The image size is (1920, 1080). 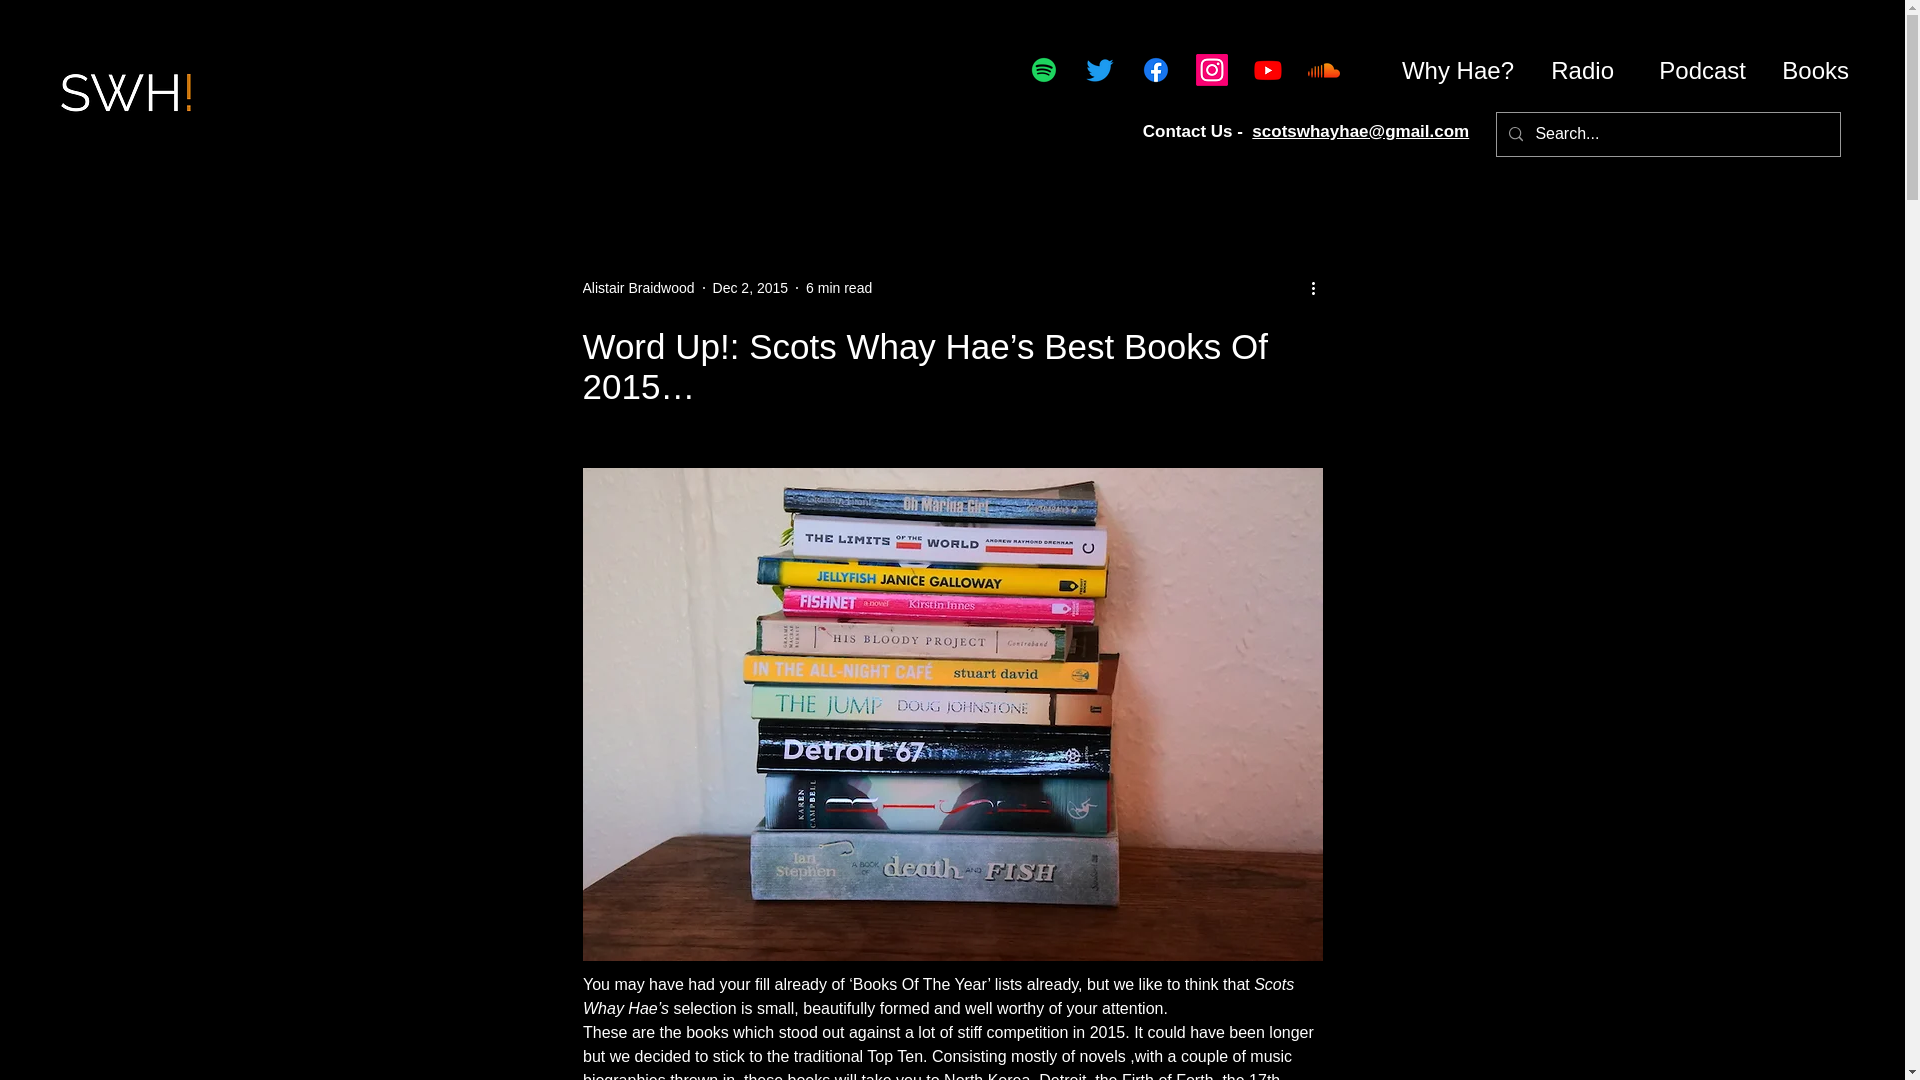 I want to click on Dec 2, 2015, so click(x=750, y=287).